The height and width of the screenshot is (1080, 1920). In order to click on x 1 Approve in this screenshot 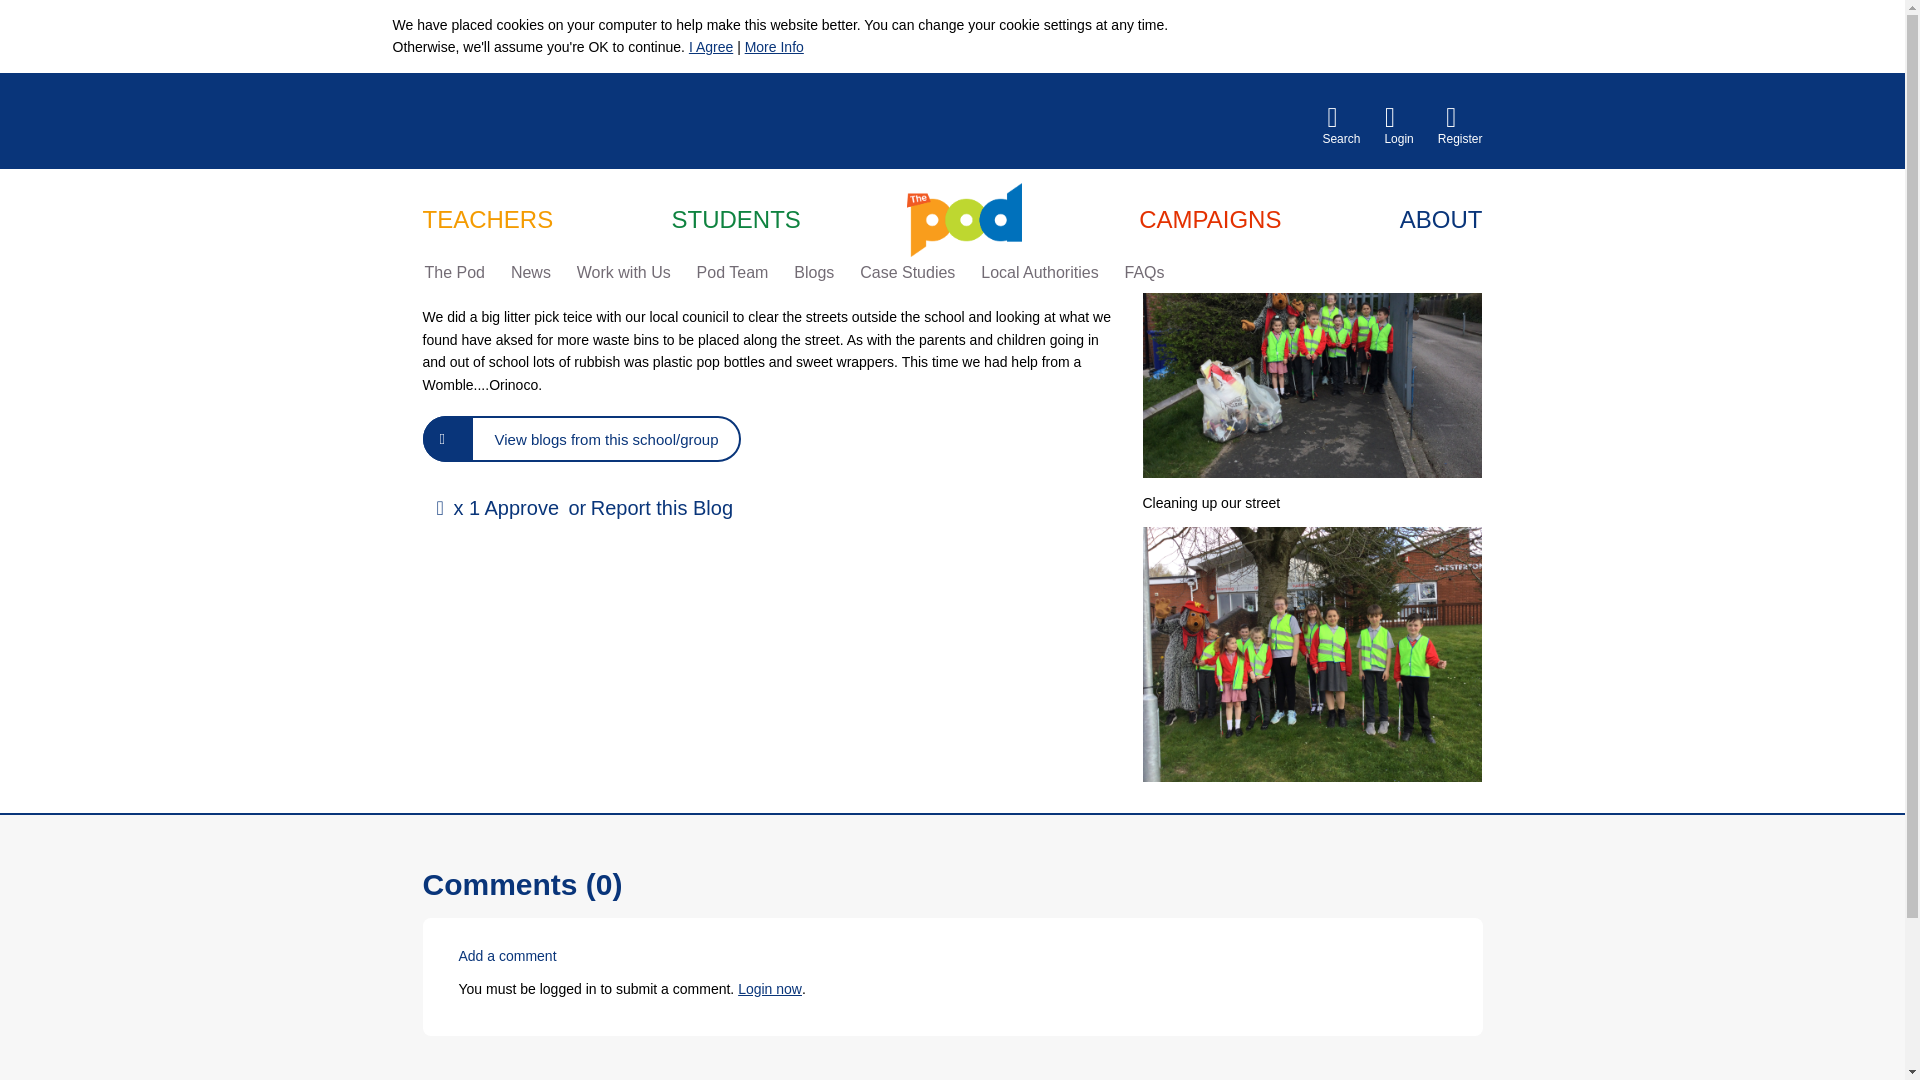, I will do `click(495, 508)`.